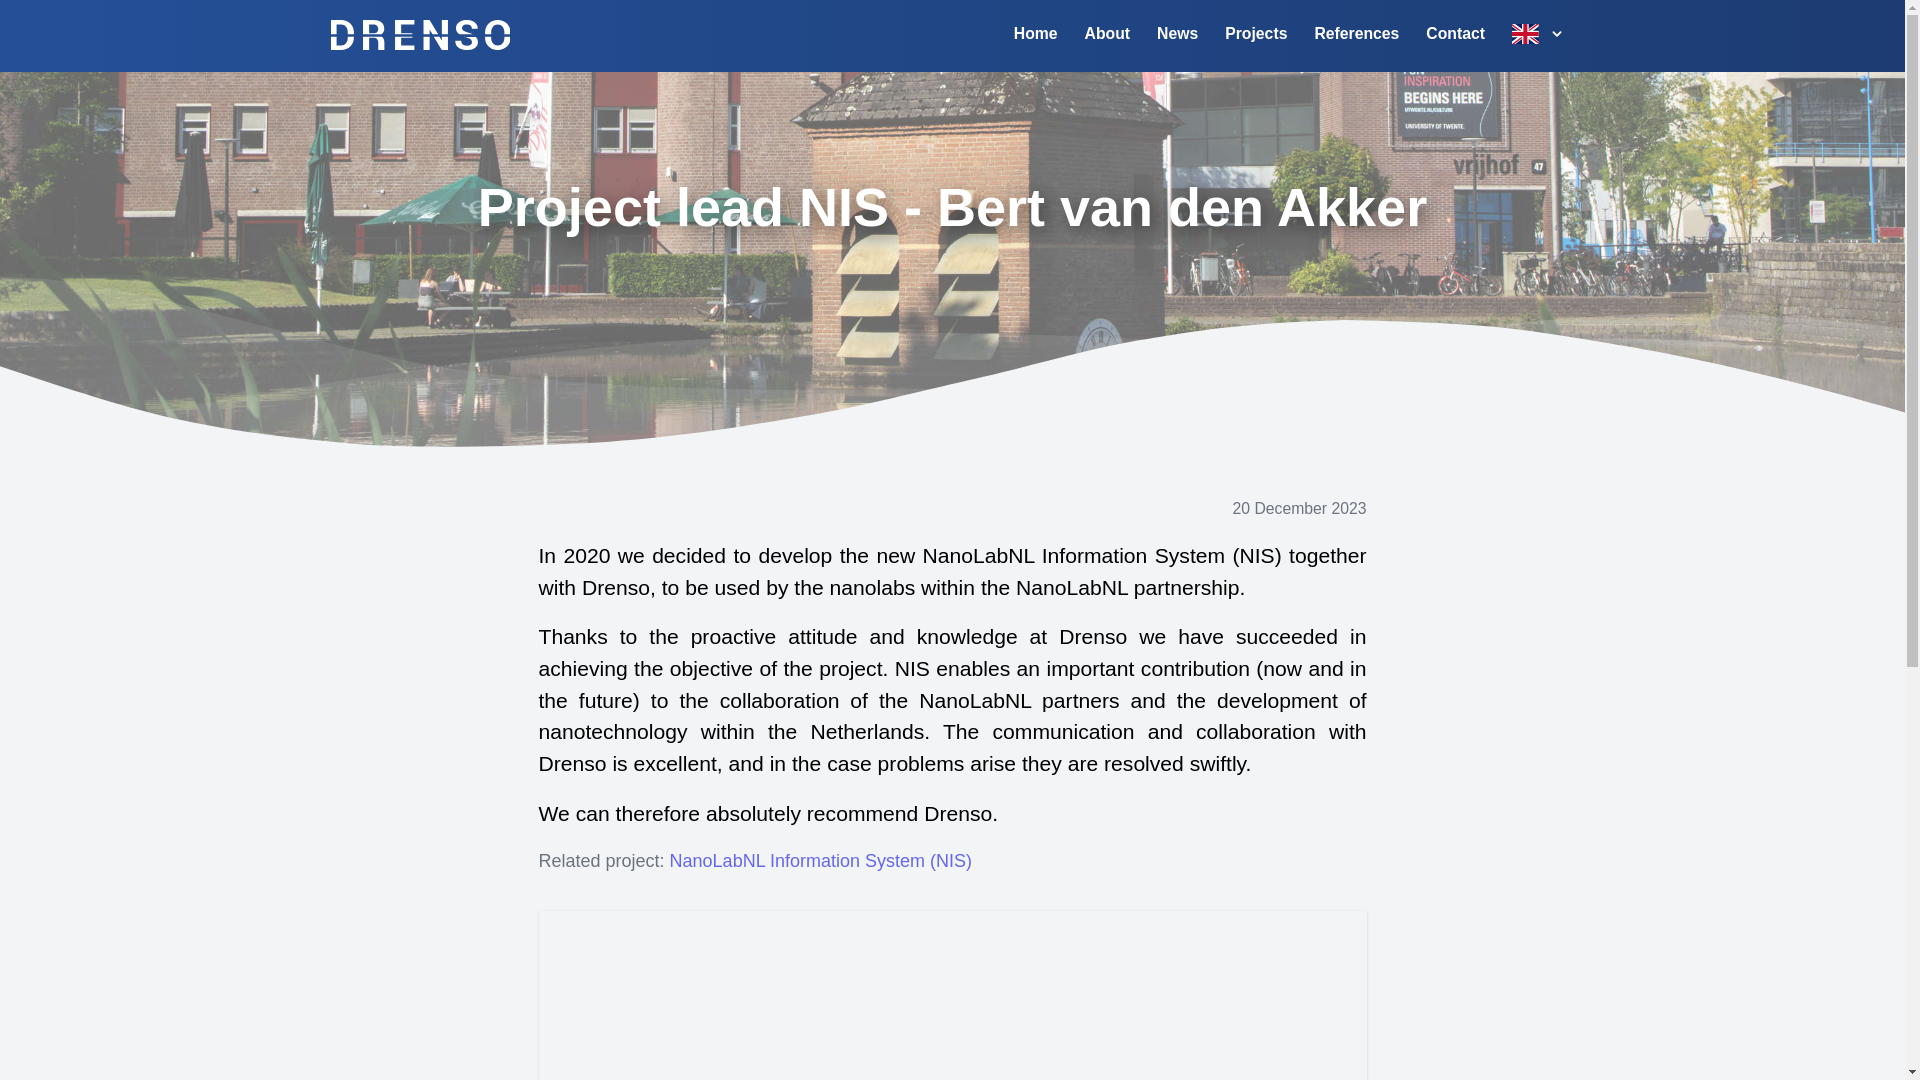 Image resolution: width=1920 pixels, height=1080 pixels. Describe the element at coordinates (1106, 34) in the screenshot. I see `About` at that location.